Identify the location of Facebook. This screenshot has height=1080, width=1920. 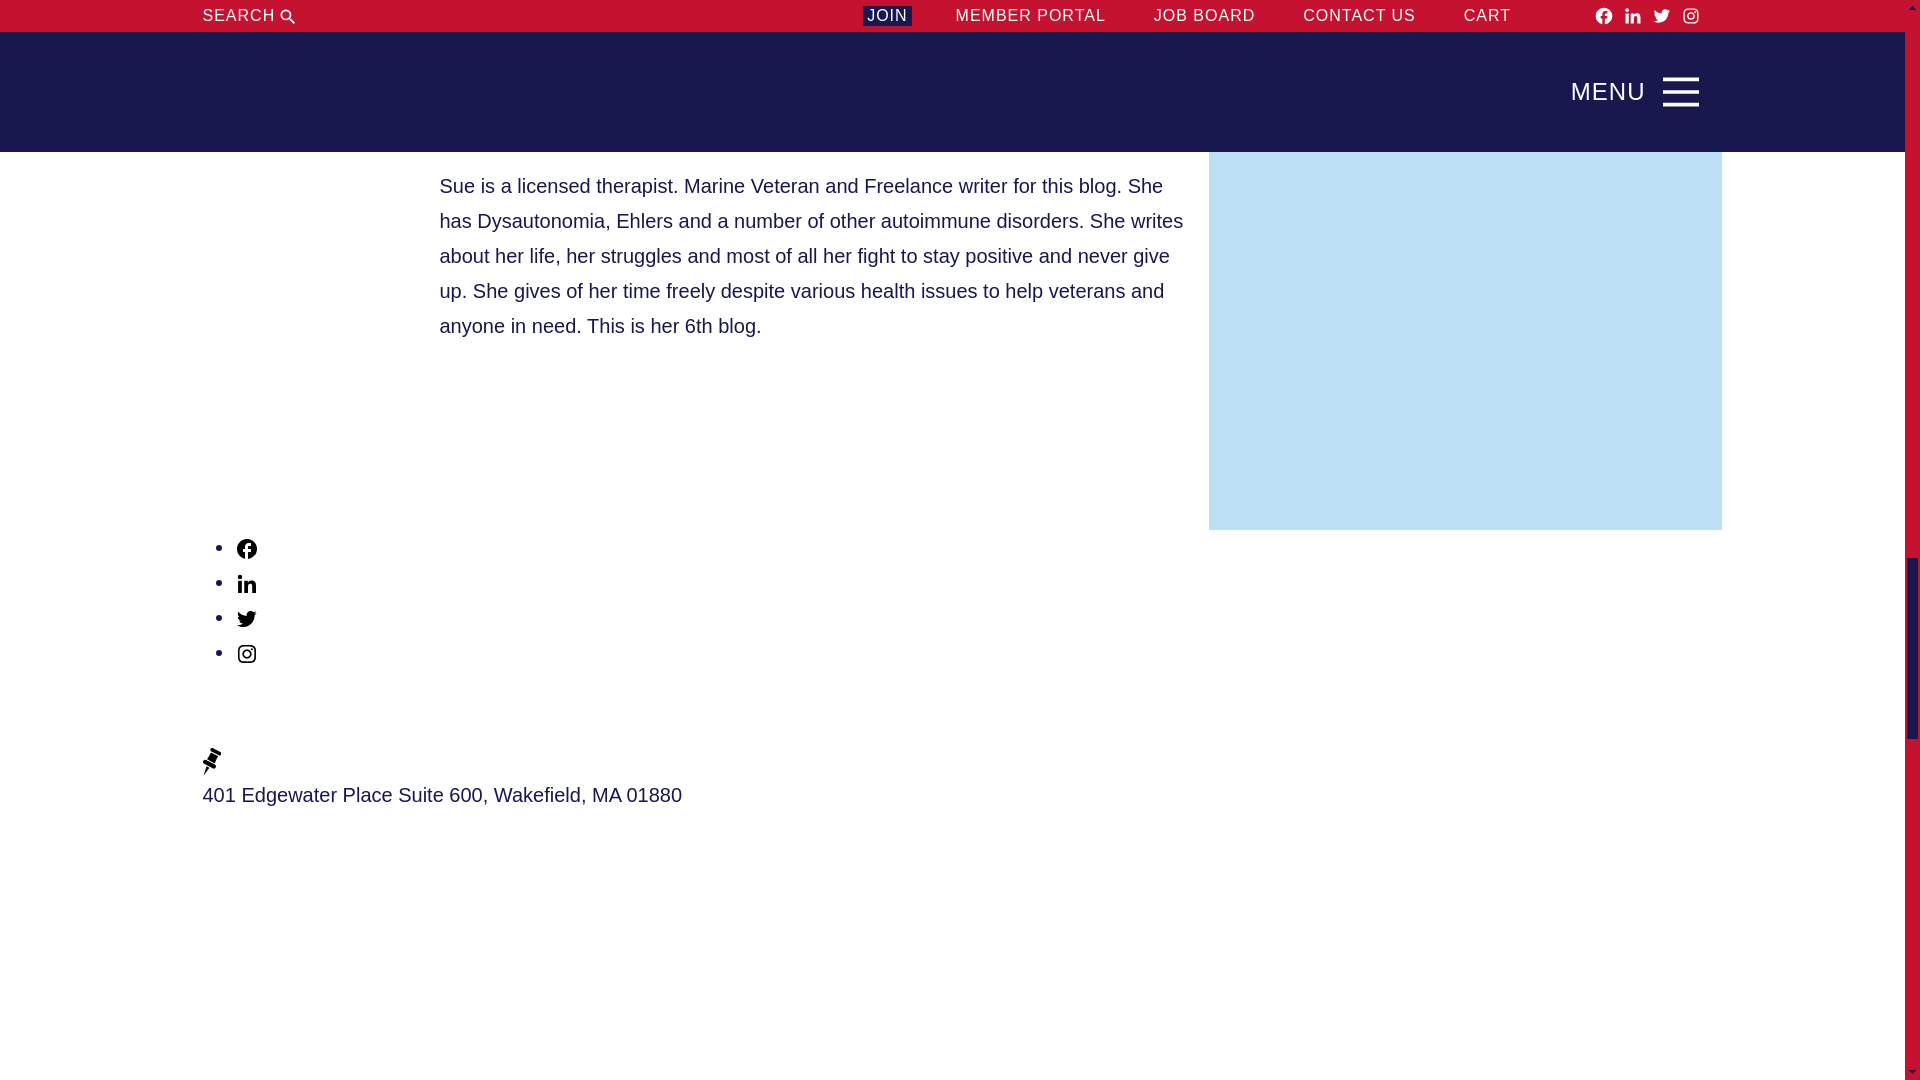
(246, 546).